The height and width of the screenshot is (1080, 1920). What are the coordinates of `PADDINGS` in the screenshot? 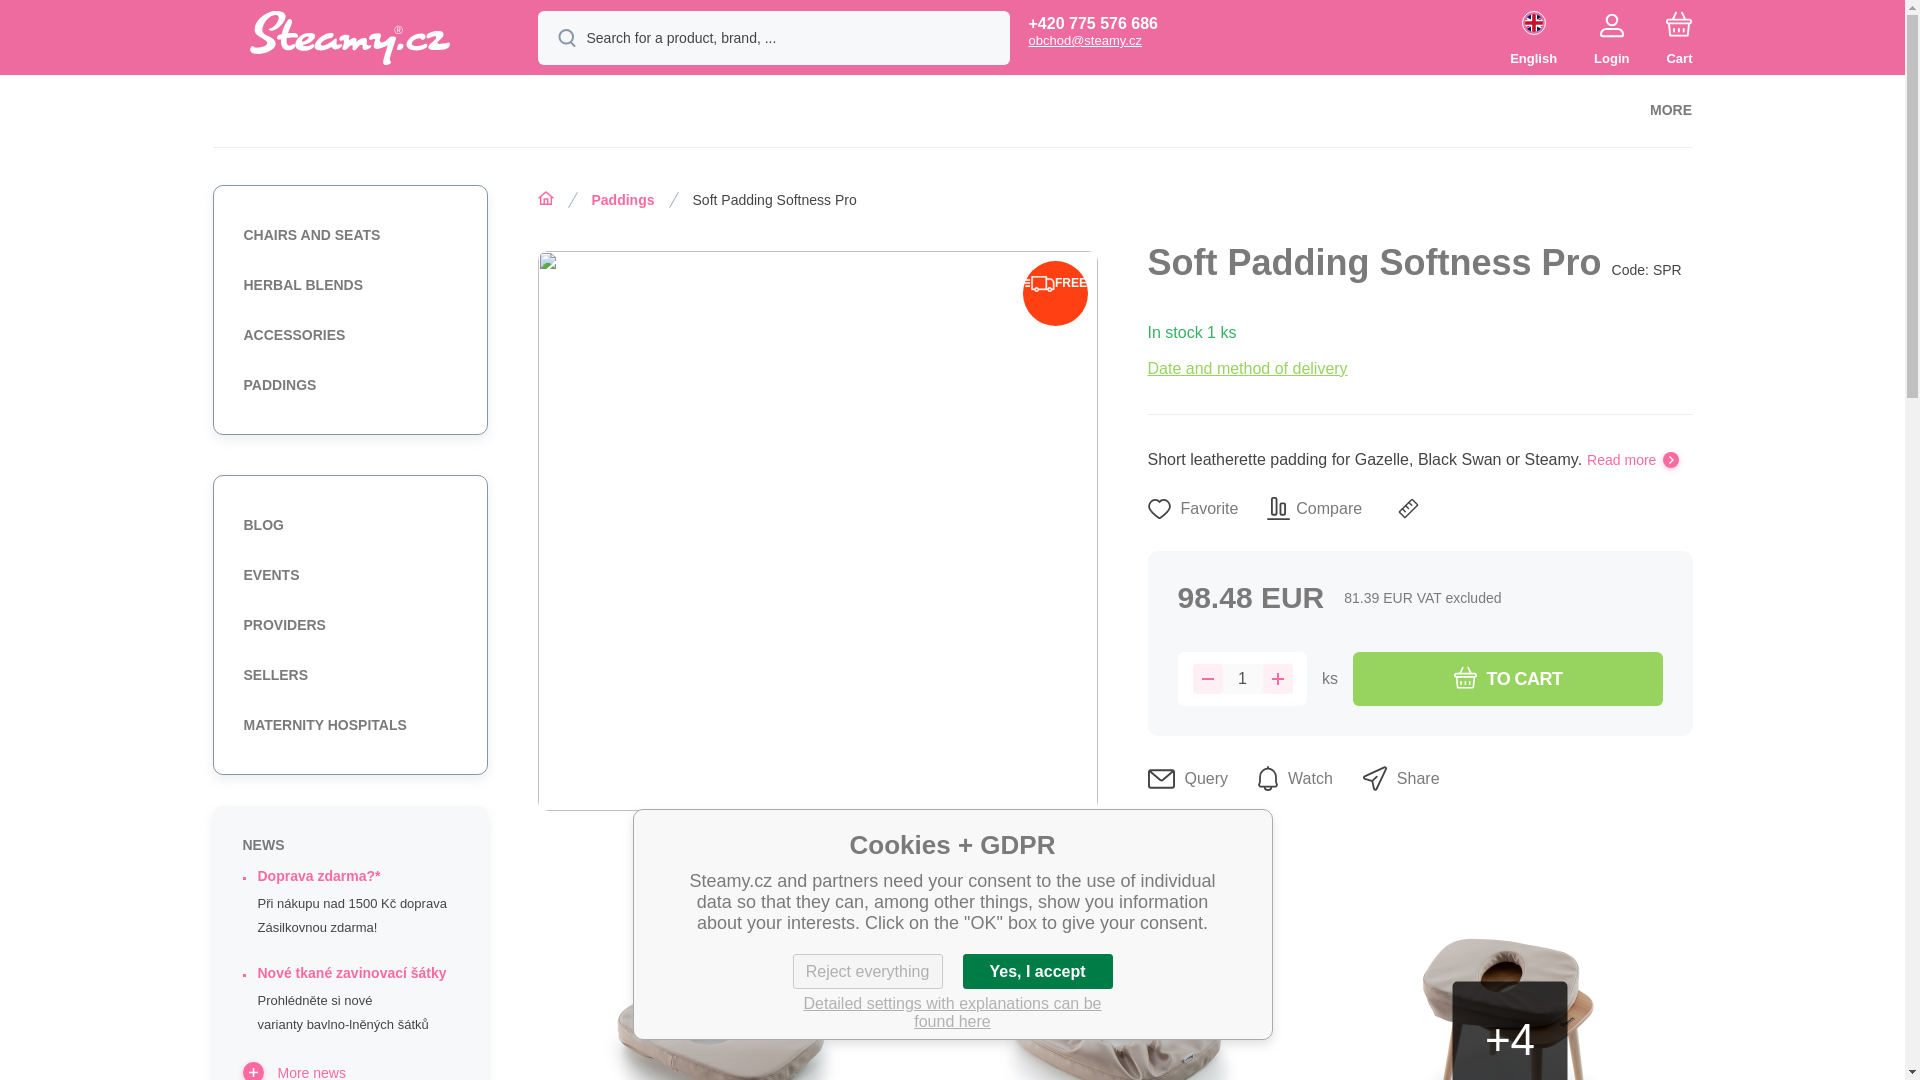 It's located at (345, 385).